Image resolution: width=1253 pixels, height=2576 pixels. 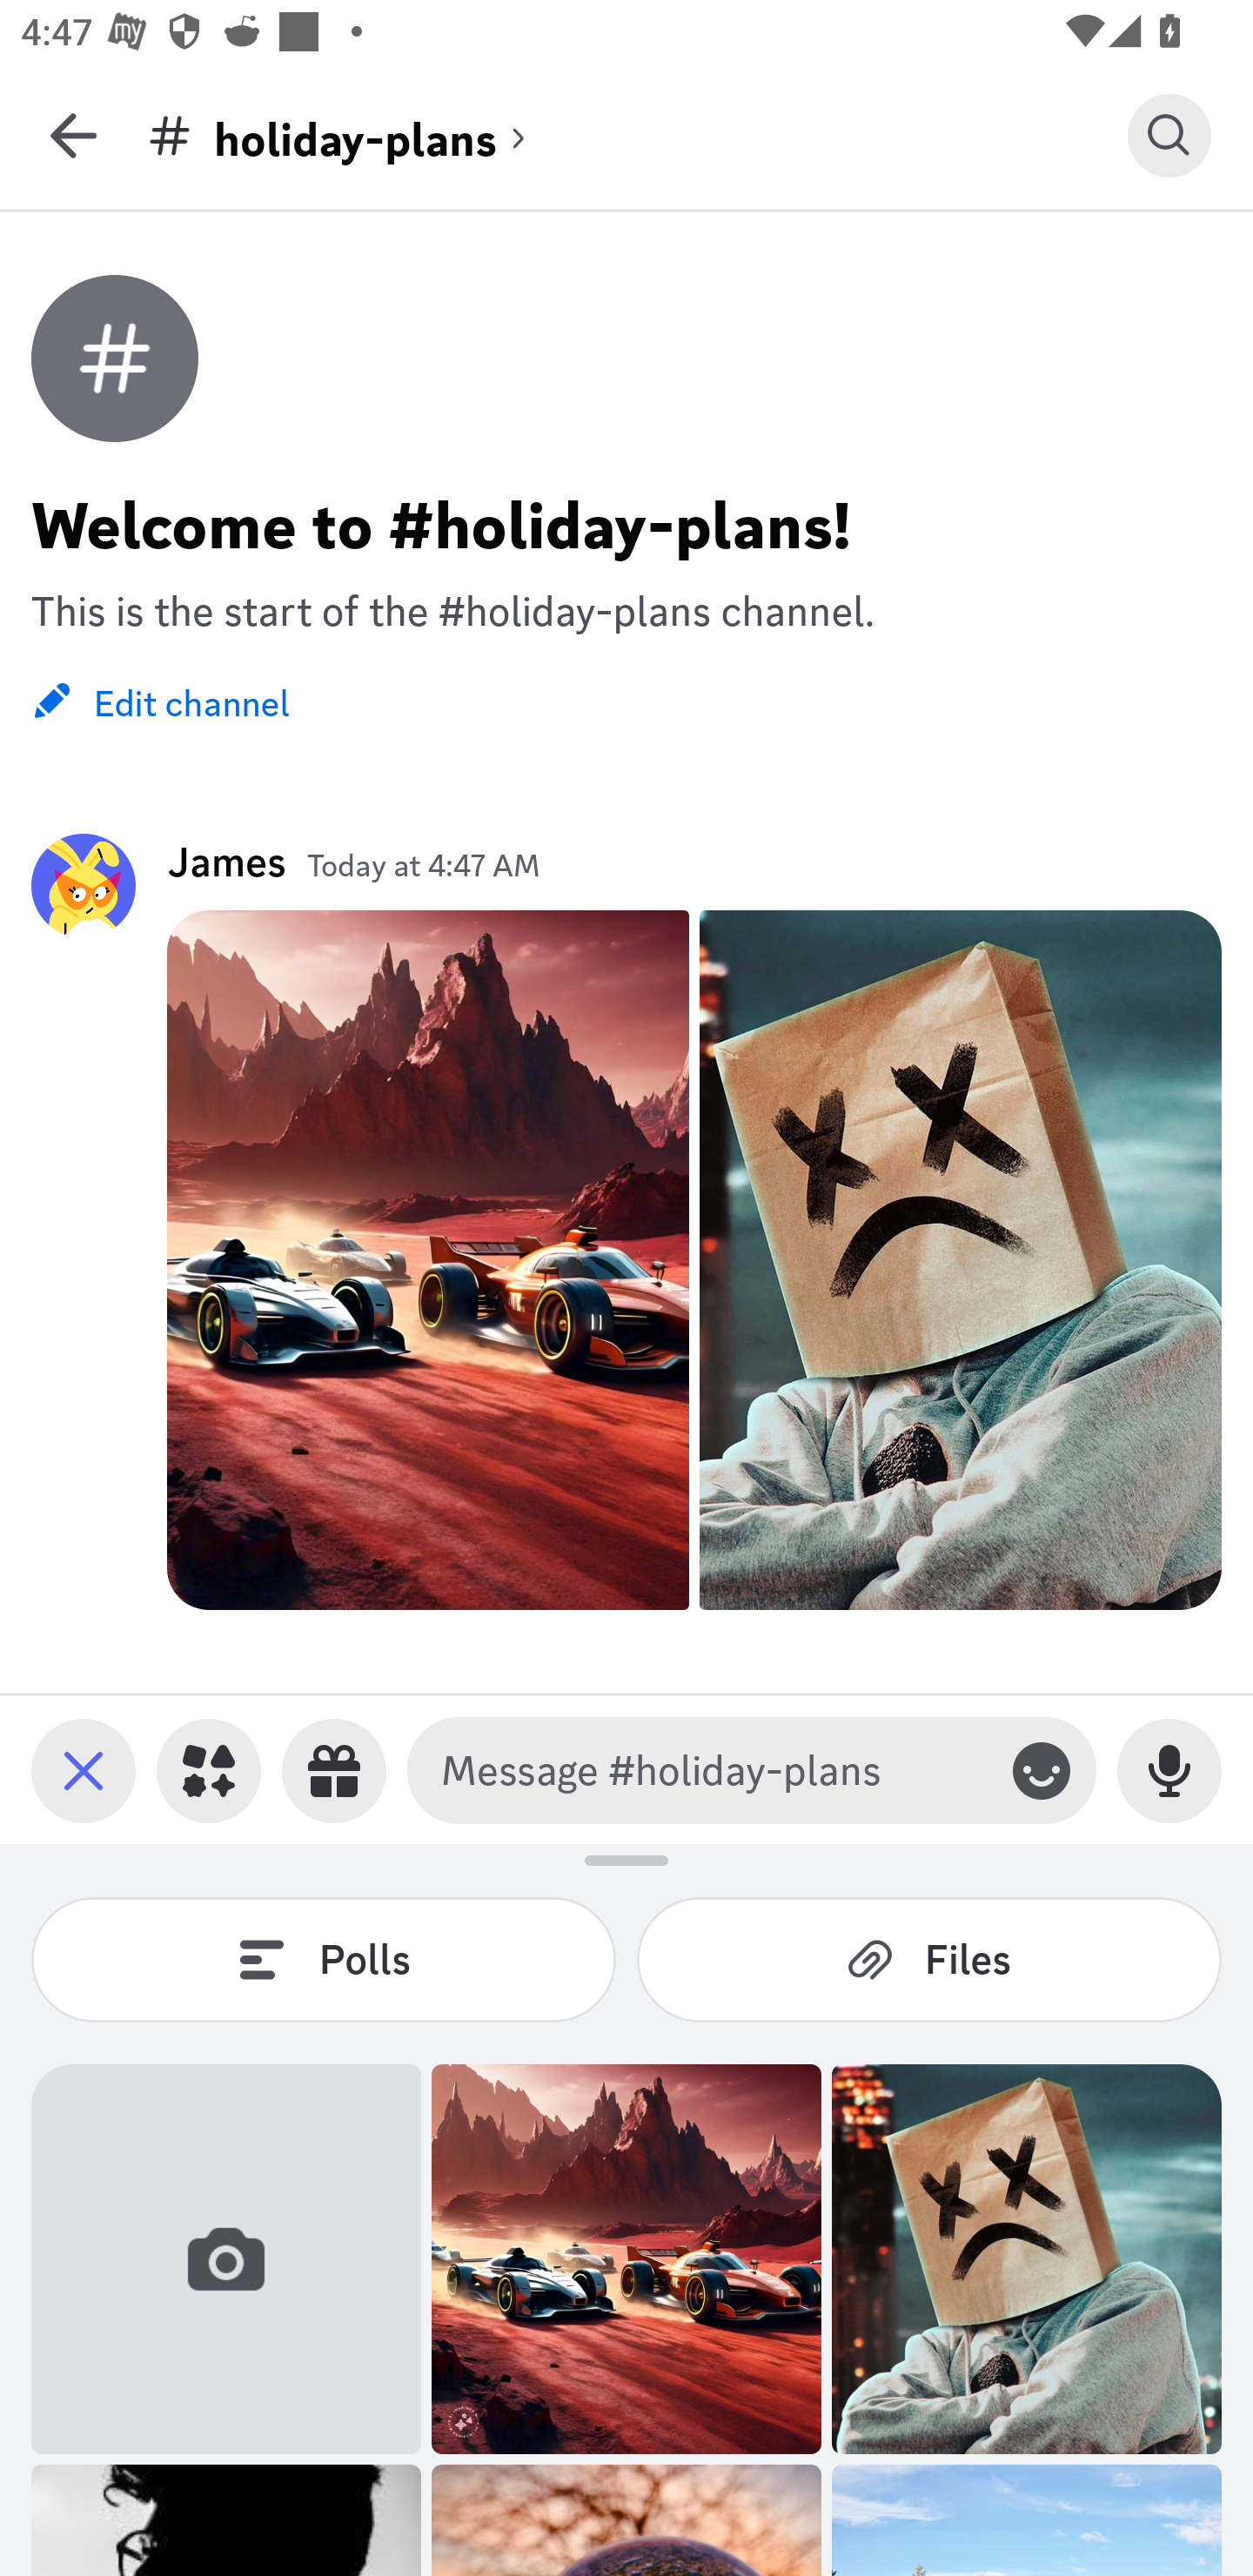 What do you see at coordinates (324, 1958) in the screenshot?
I see `Polls` at bounding box center [324, 1958].